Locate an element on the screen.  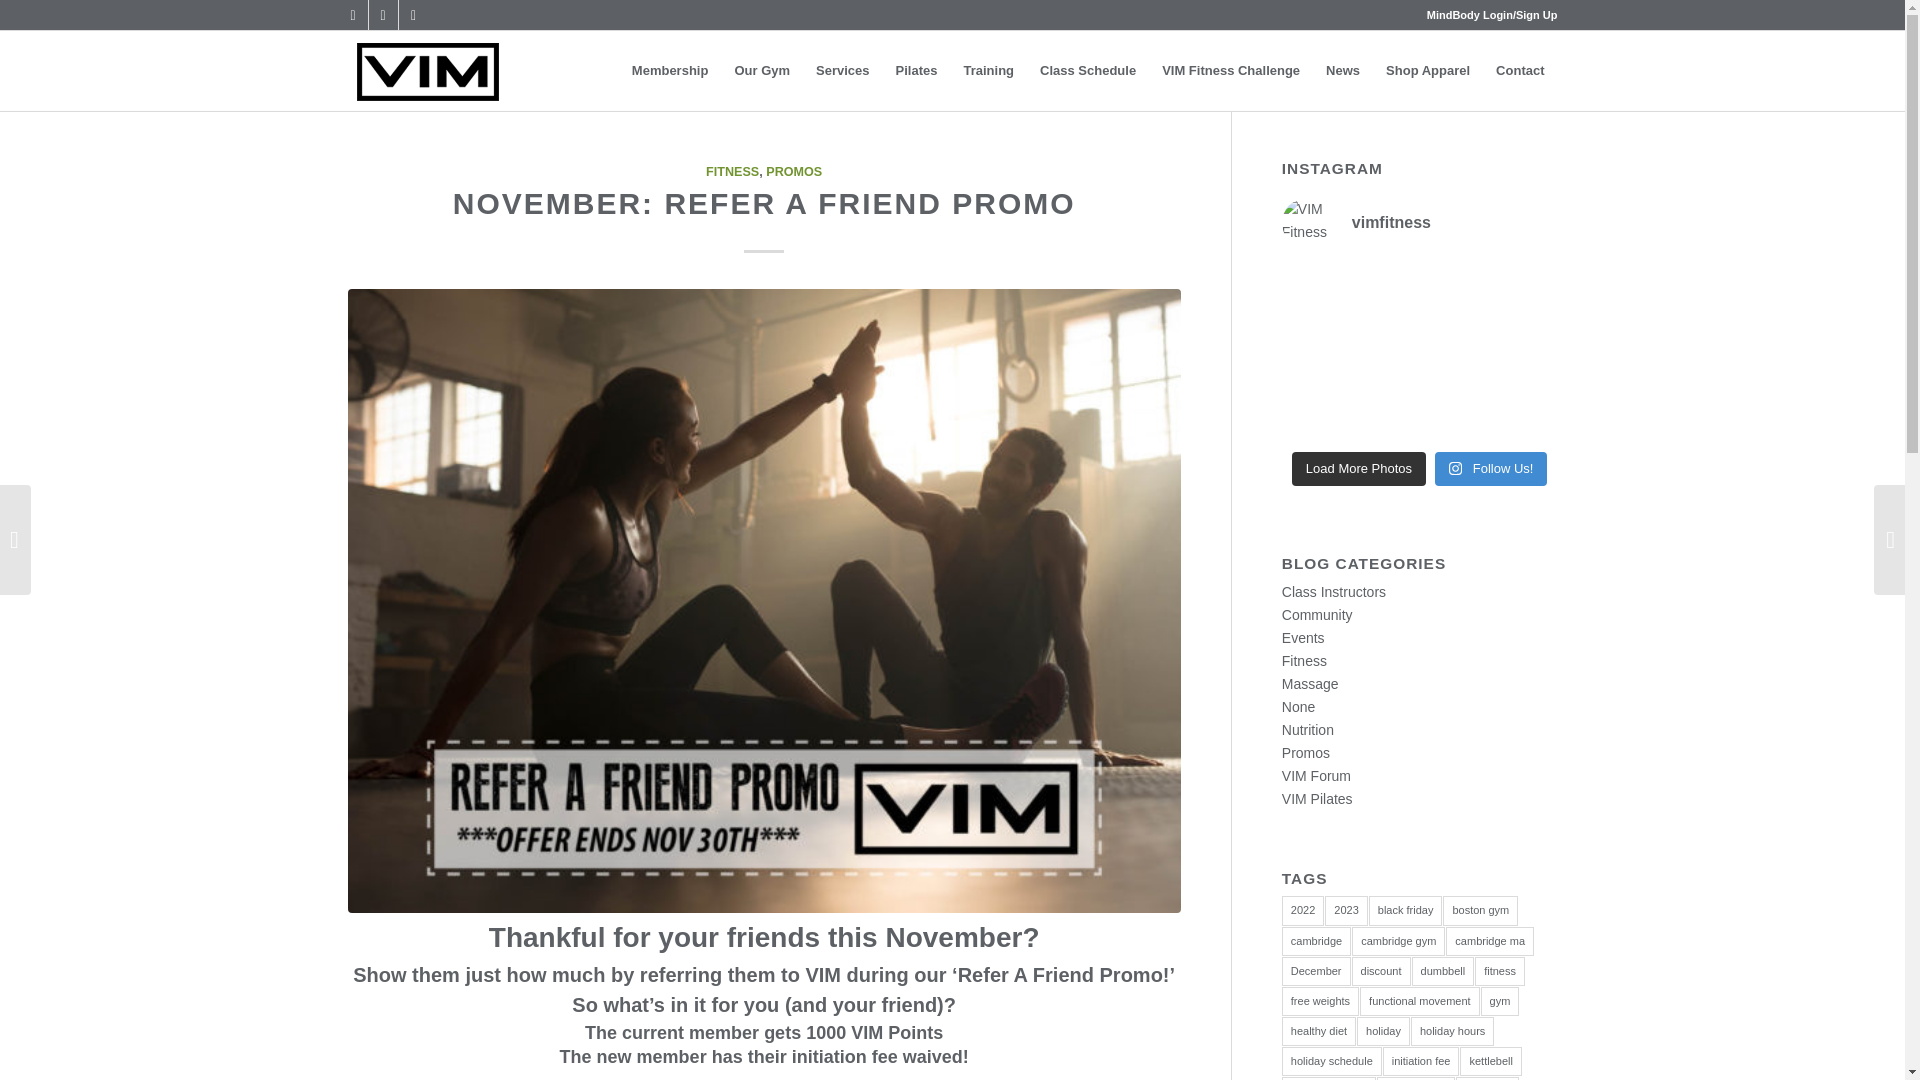
NOVEMBER: REFER A FRIEND PROMO is located at coordinates (764, 203).